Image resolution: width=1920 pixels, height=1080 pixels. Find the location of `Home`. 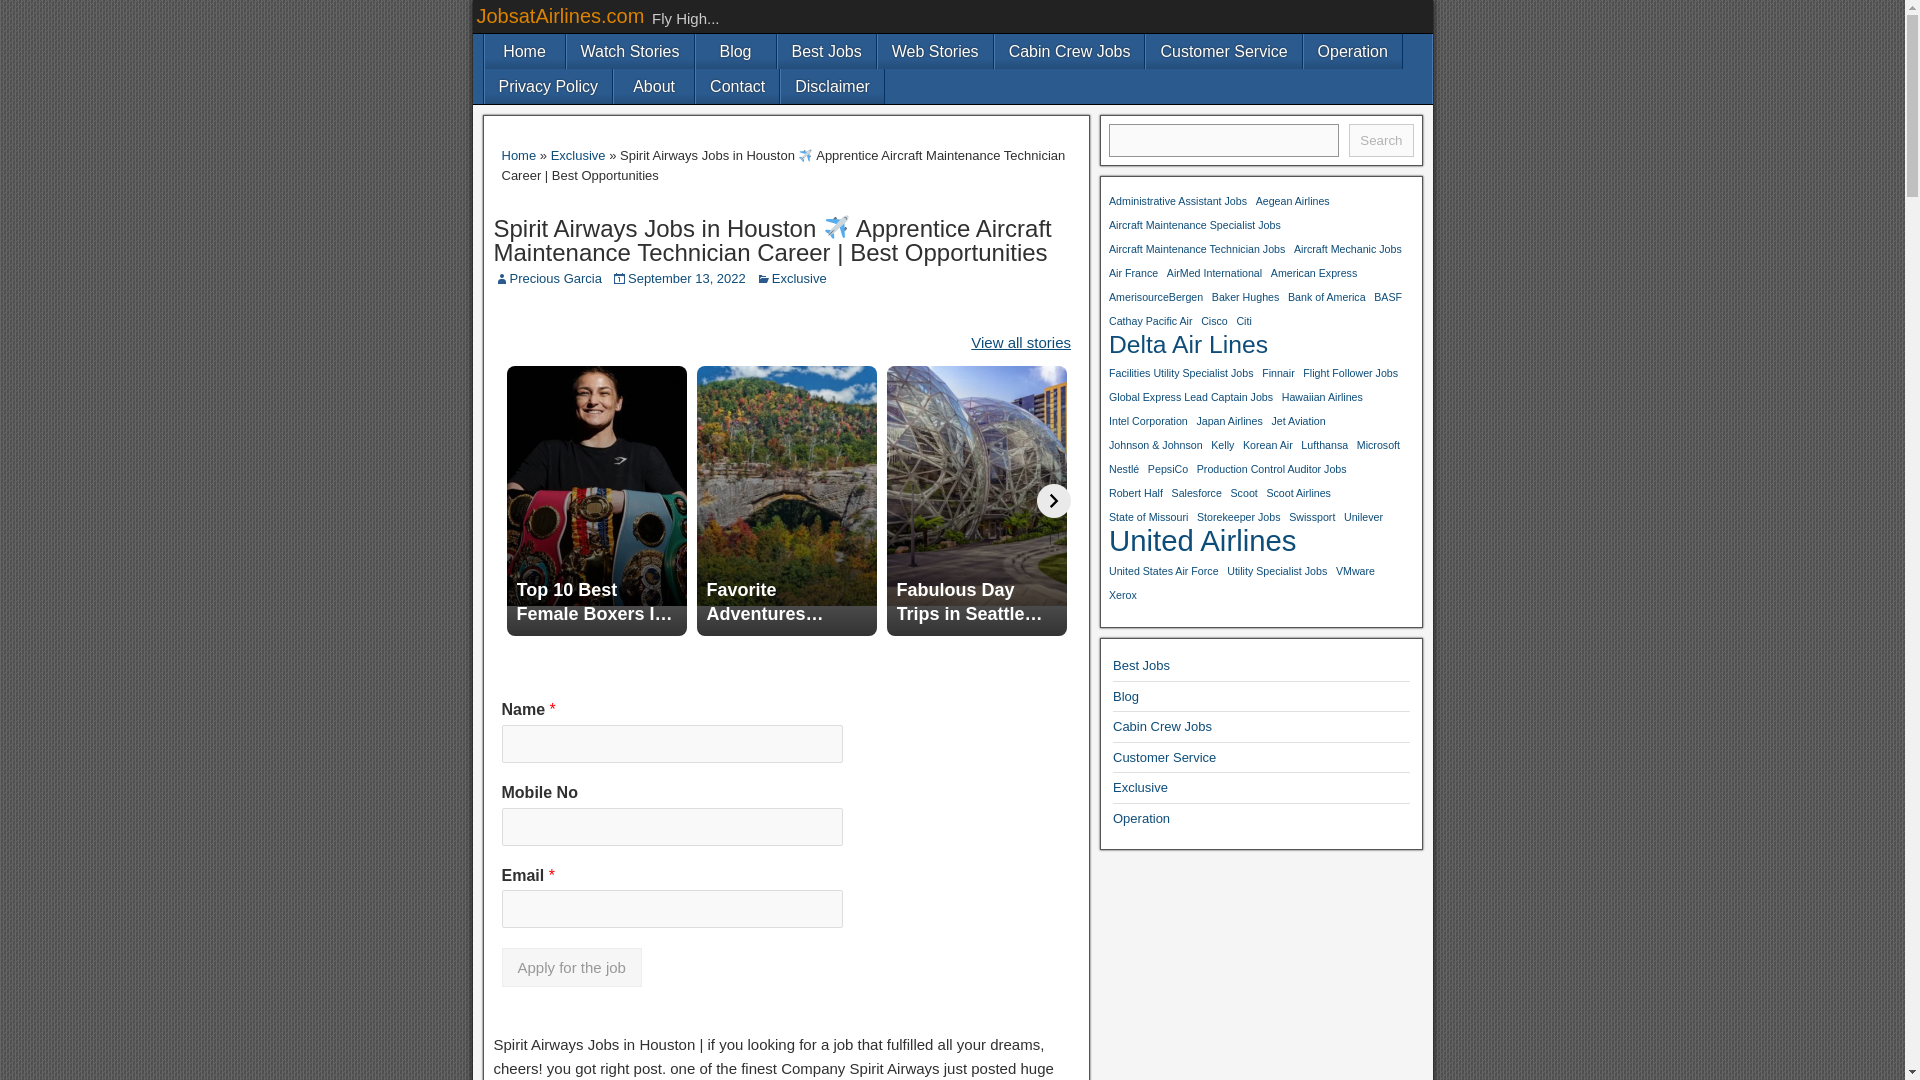

Home is located at coordinates (519, 155).